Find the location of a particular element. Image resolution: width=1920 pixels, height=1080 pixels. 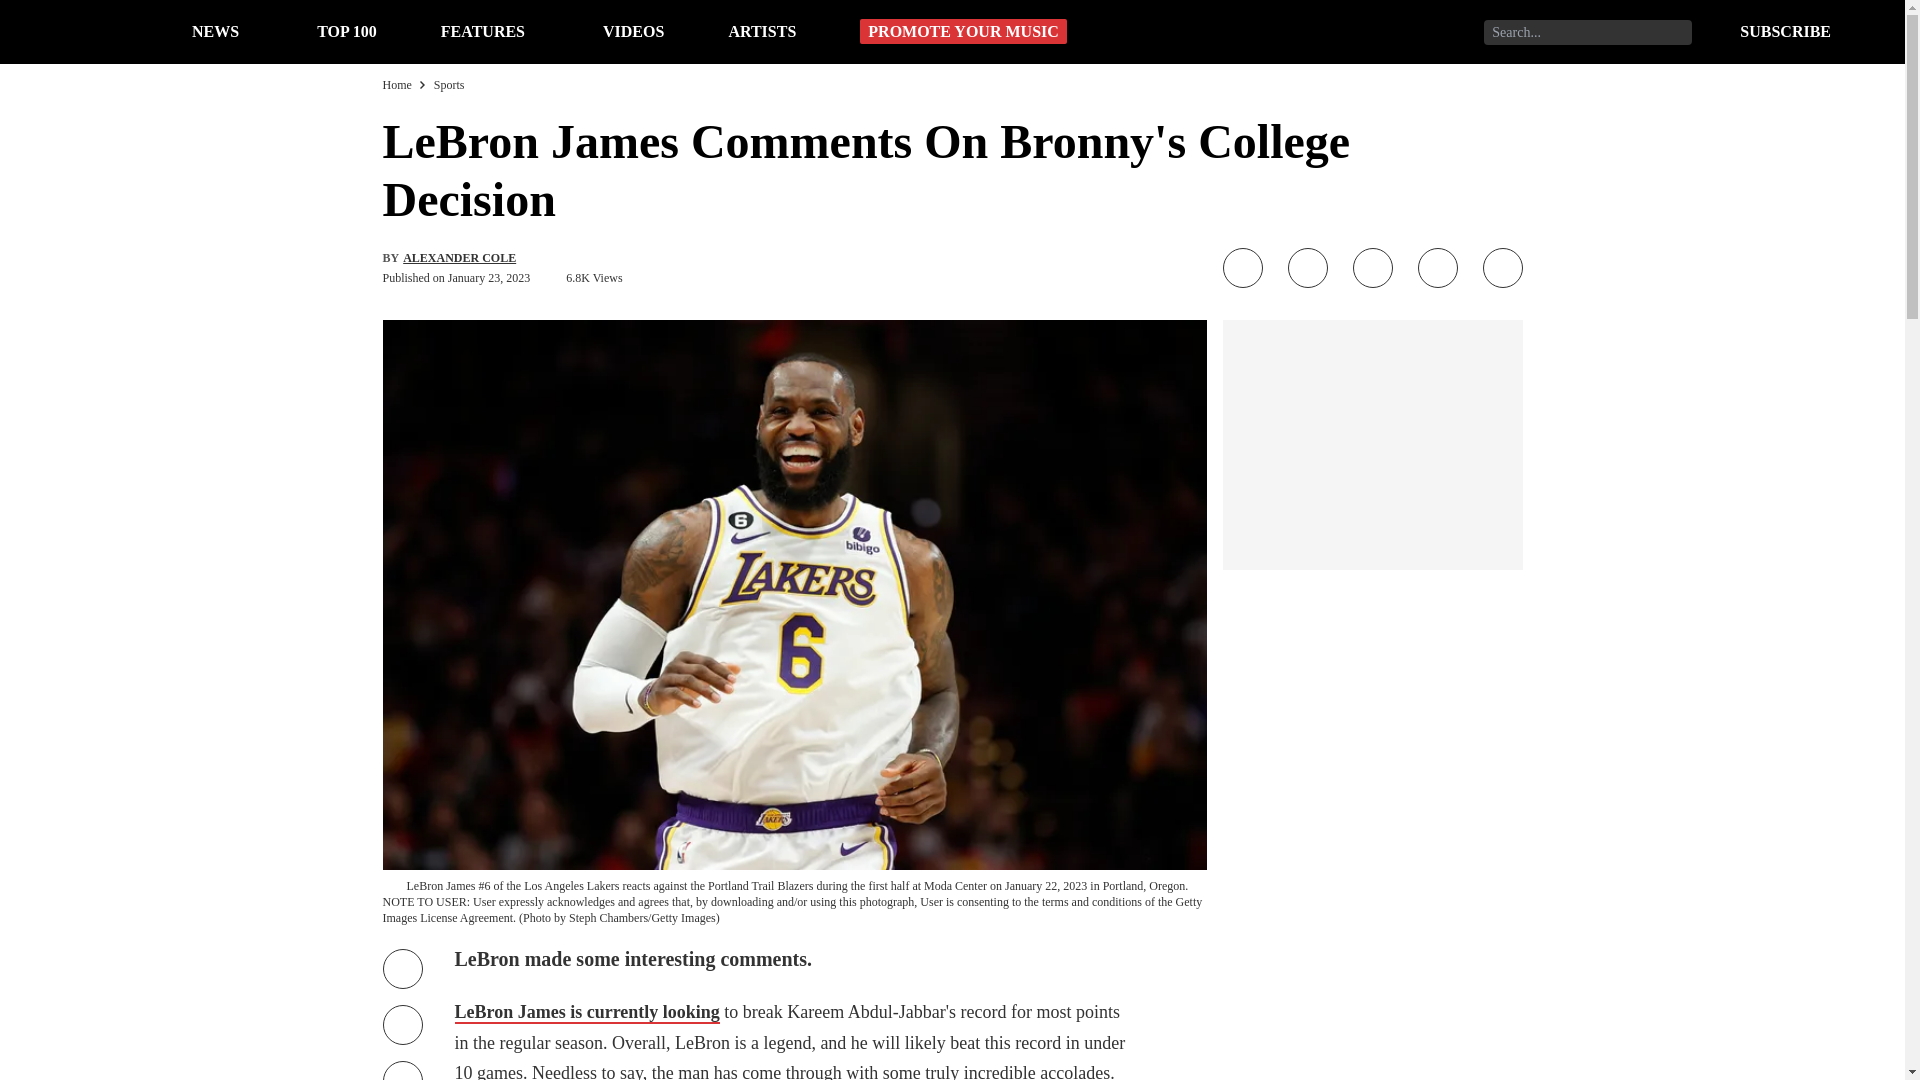

NEWS is located at coordinates (215, 30).